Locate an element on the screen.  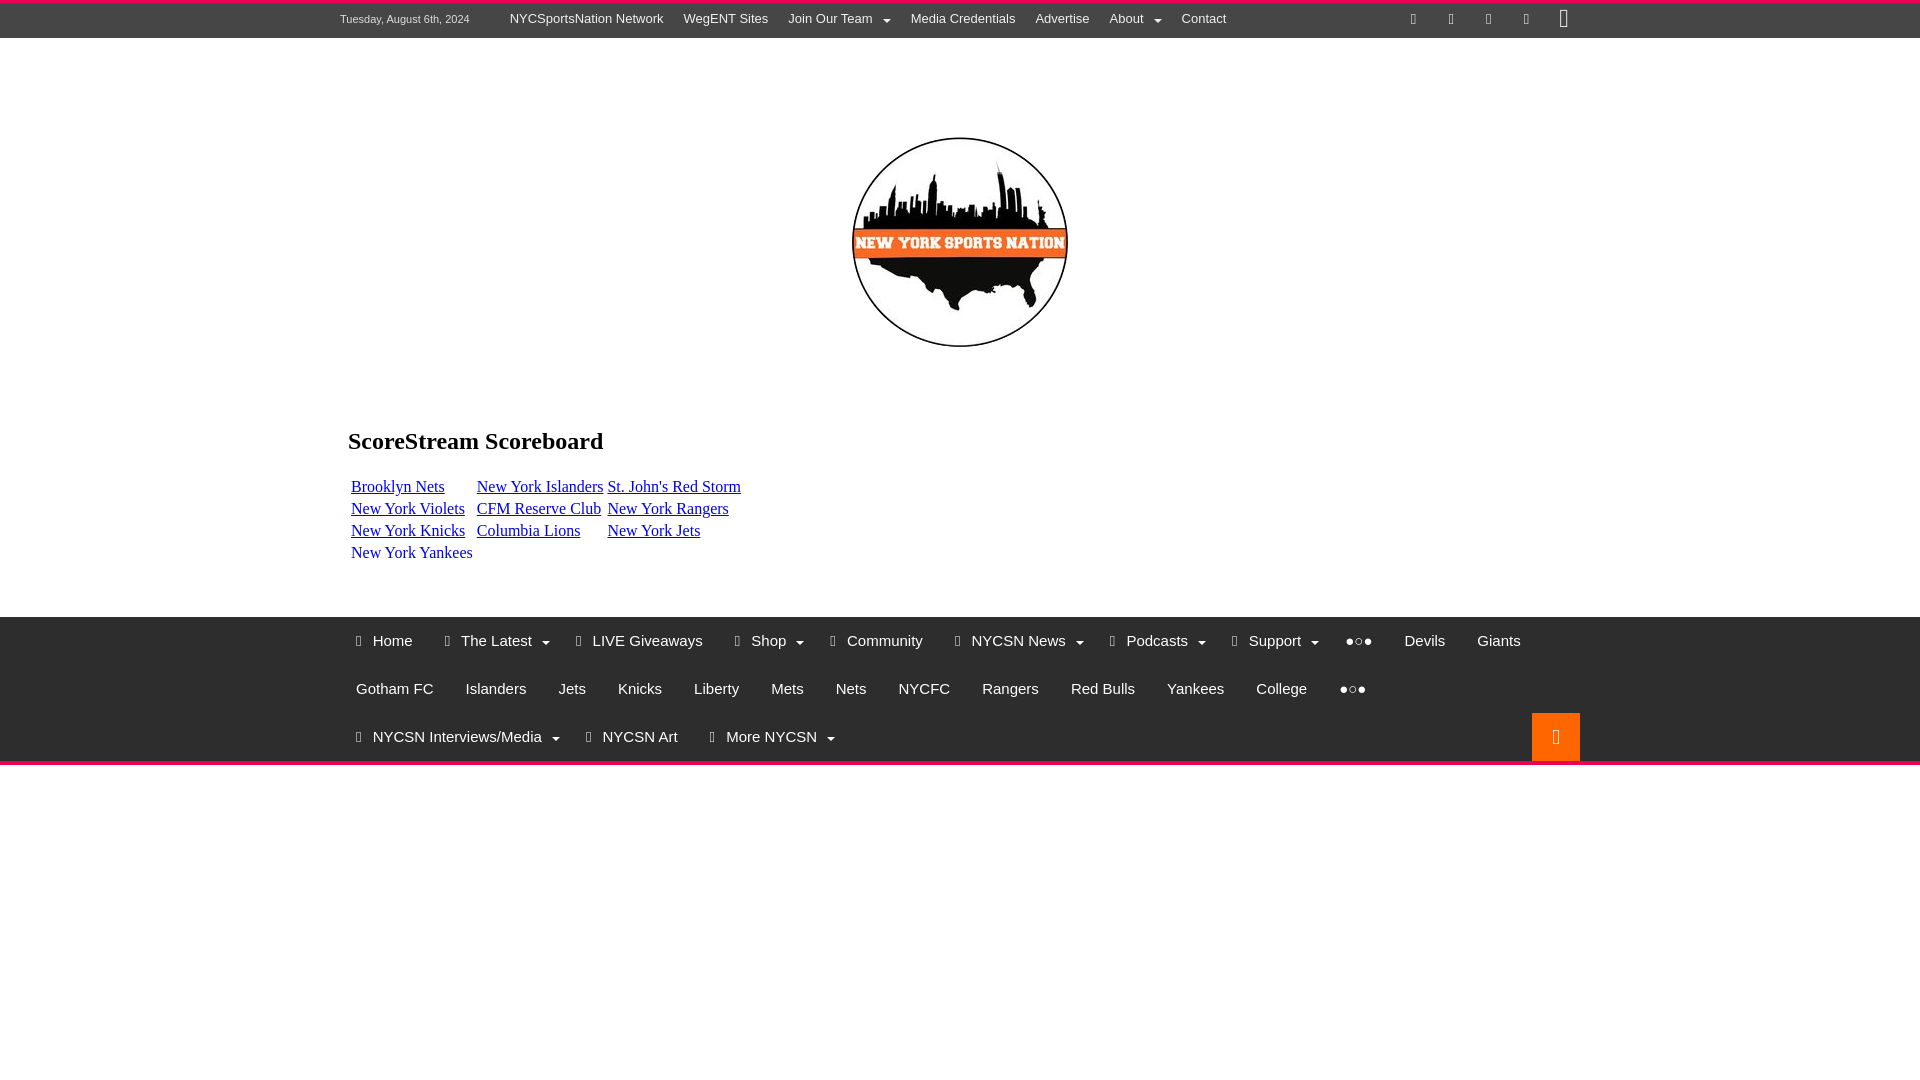
NYCSportsNation Network is located at coordinates (586, 18).